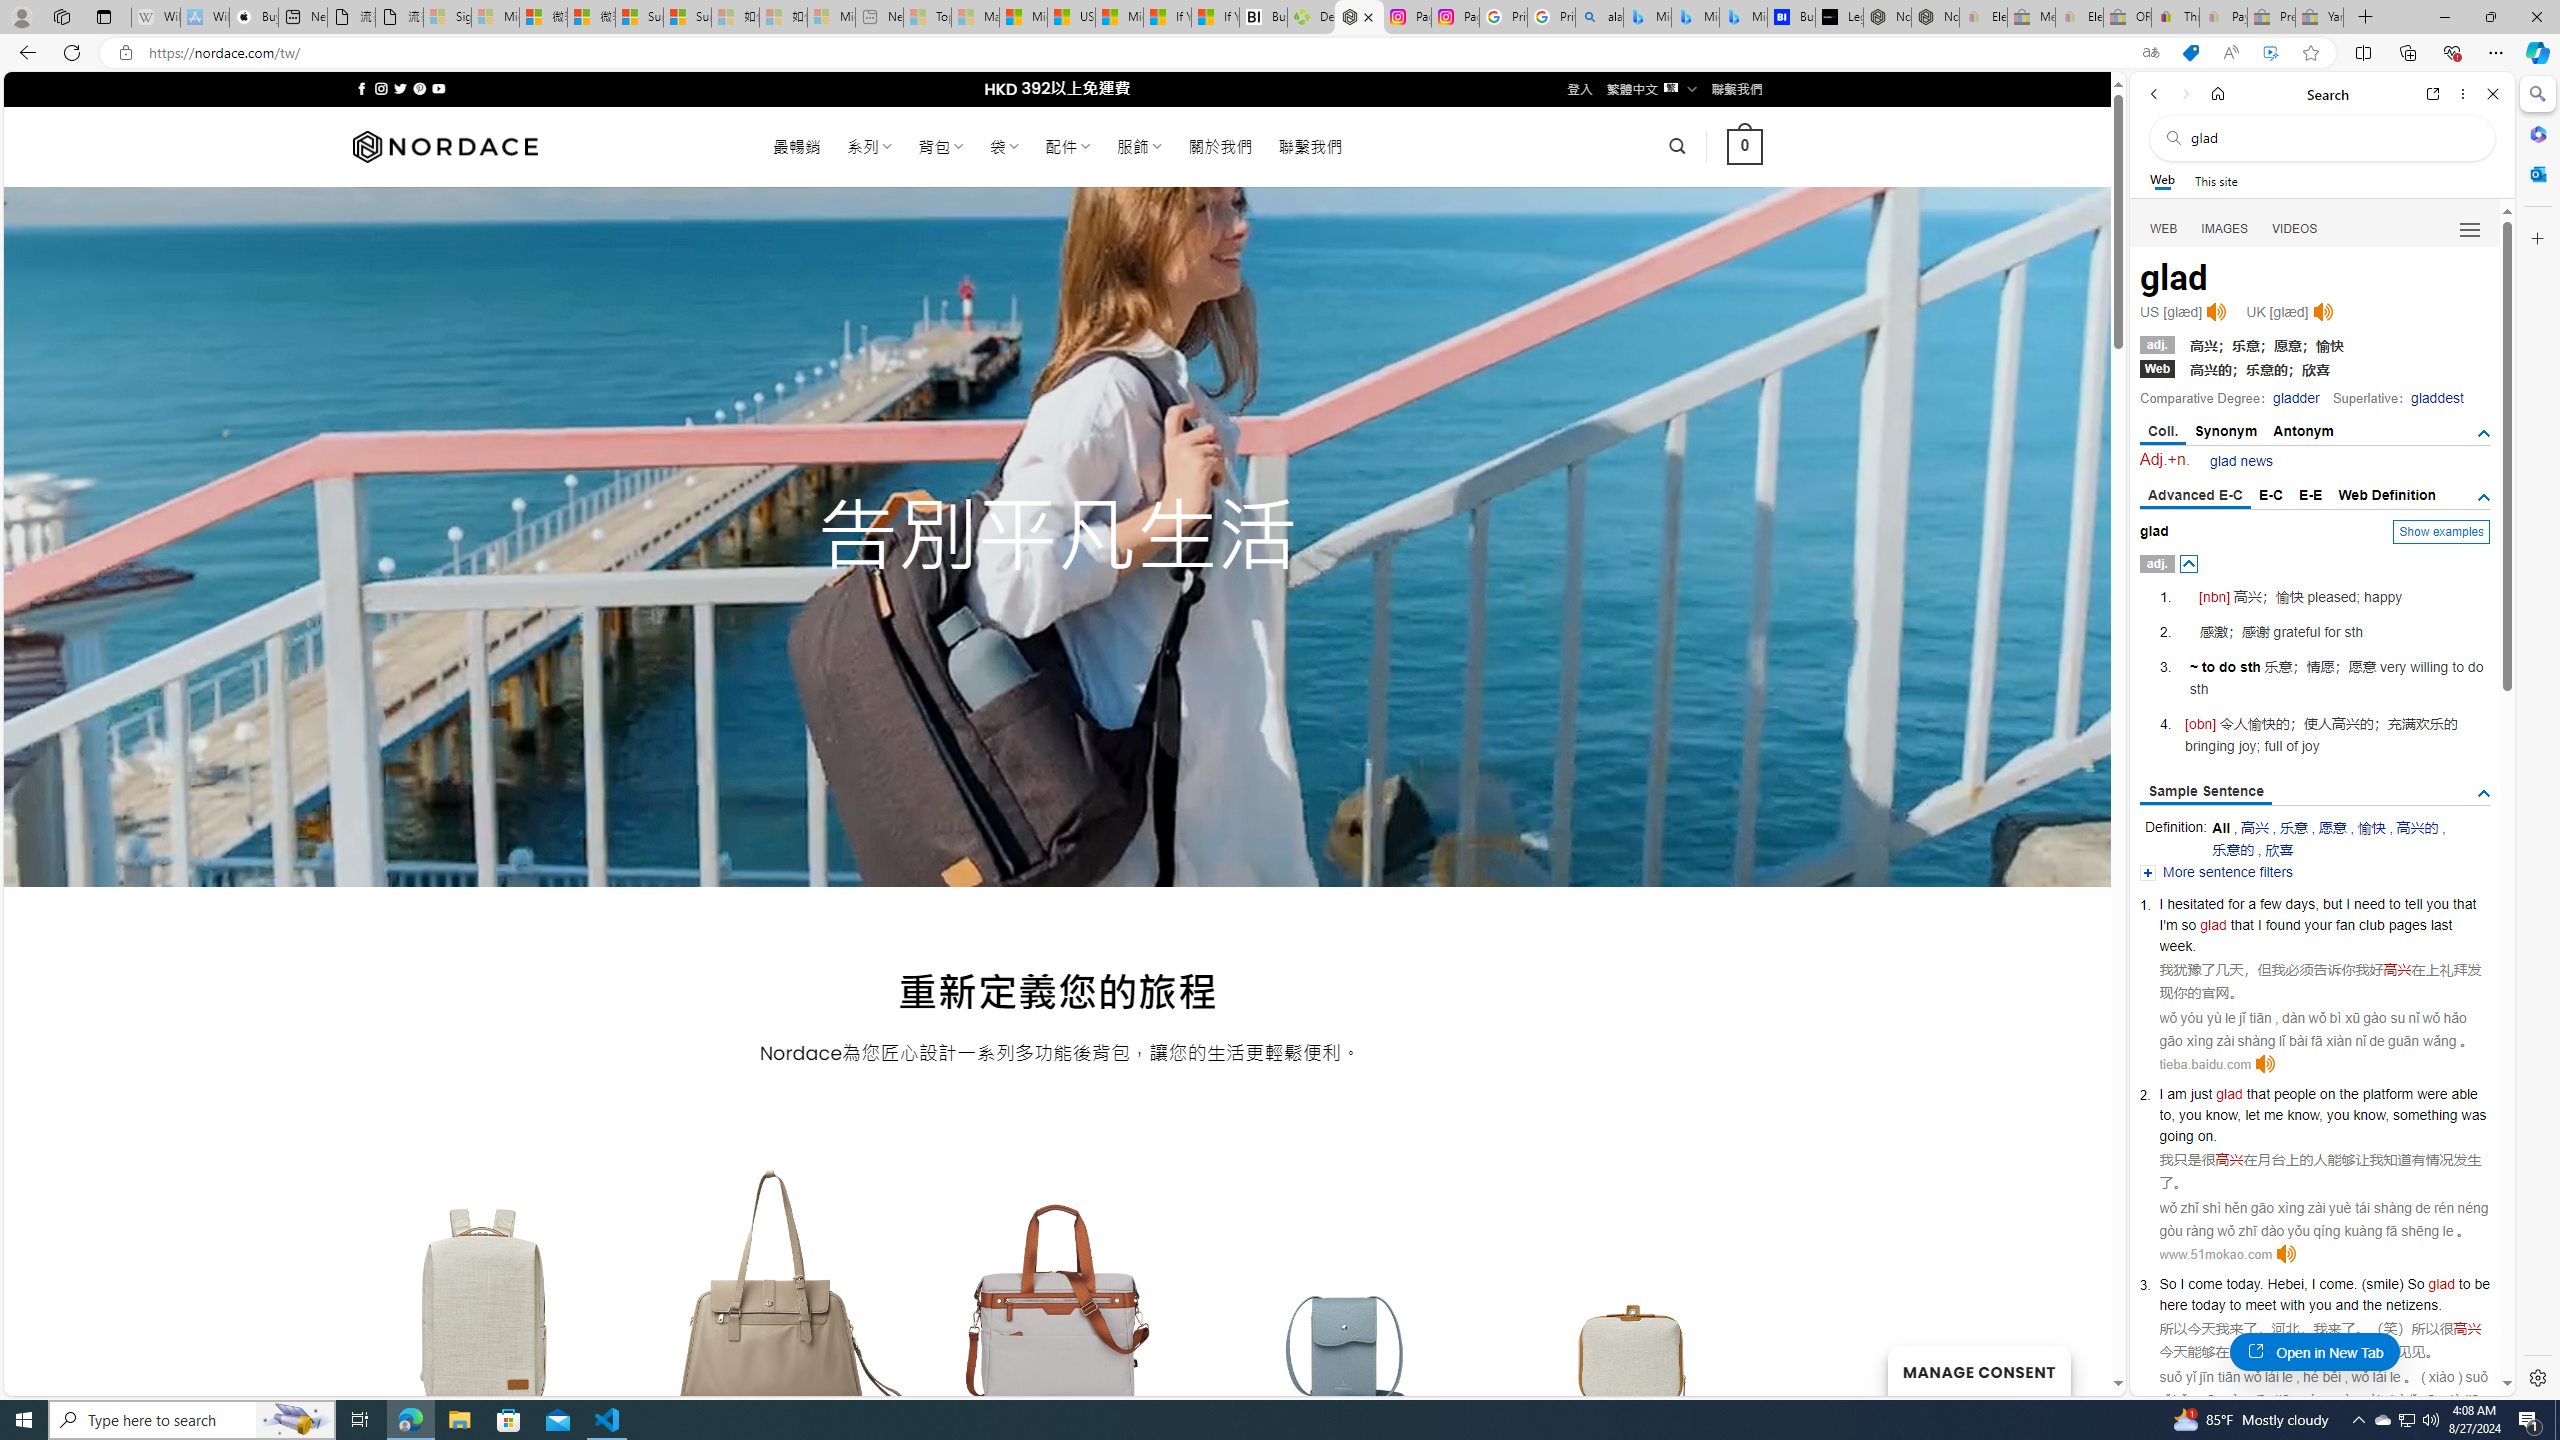 The width and height of the screenshot is (2560, 1440). Describe the element at coordinates (1743, 17) in the screenshot. I see `Microsoft Bing Travel - Shangri-La Hotel Bangkok` at that location.